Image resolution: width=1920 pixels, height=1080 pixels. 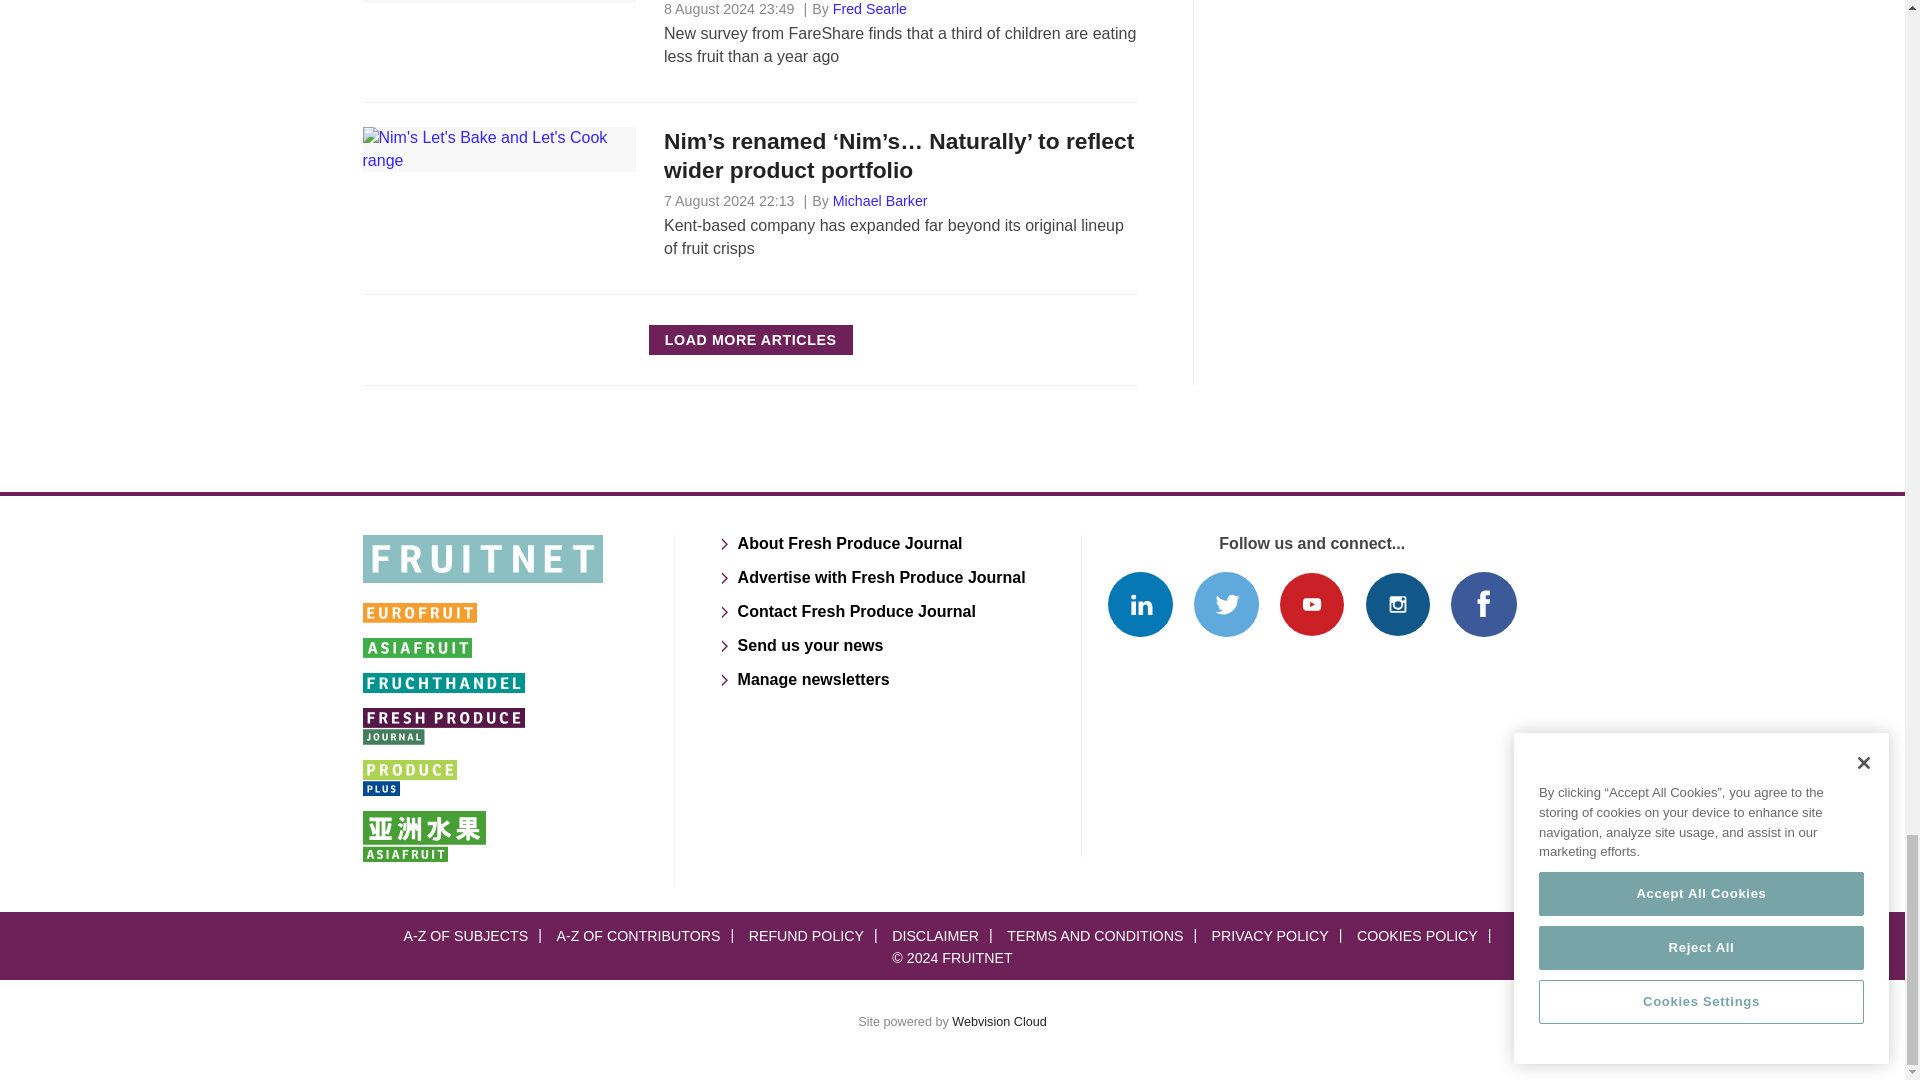 What do you see at coordinates (1398, 604) in the screenshot?
I see `Follow us on Instagram` at bounding box center [1398, 604].